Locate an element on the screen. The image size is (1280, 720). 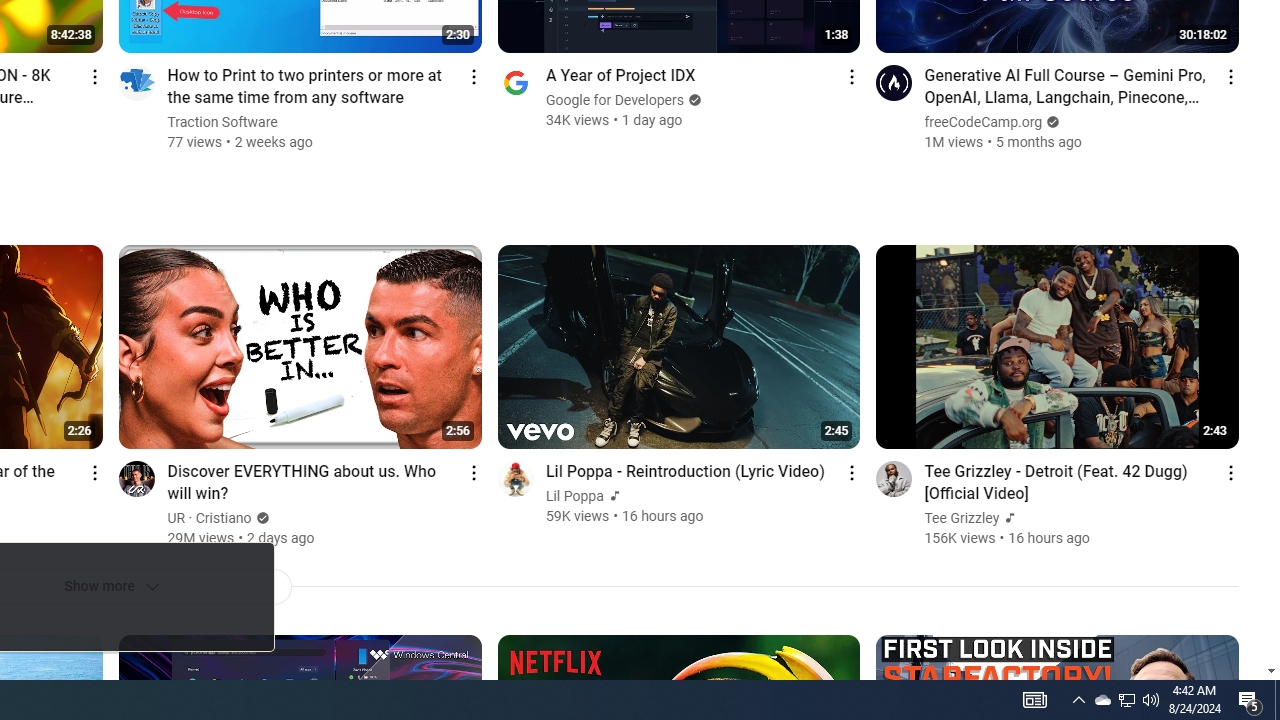
Official Artist Channel is located at coordinates (1008, 518).